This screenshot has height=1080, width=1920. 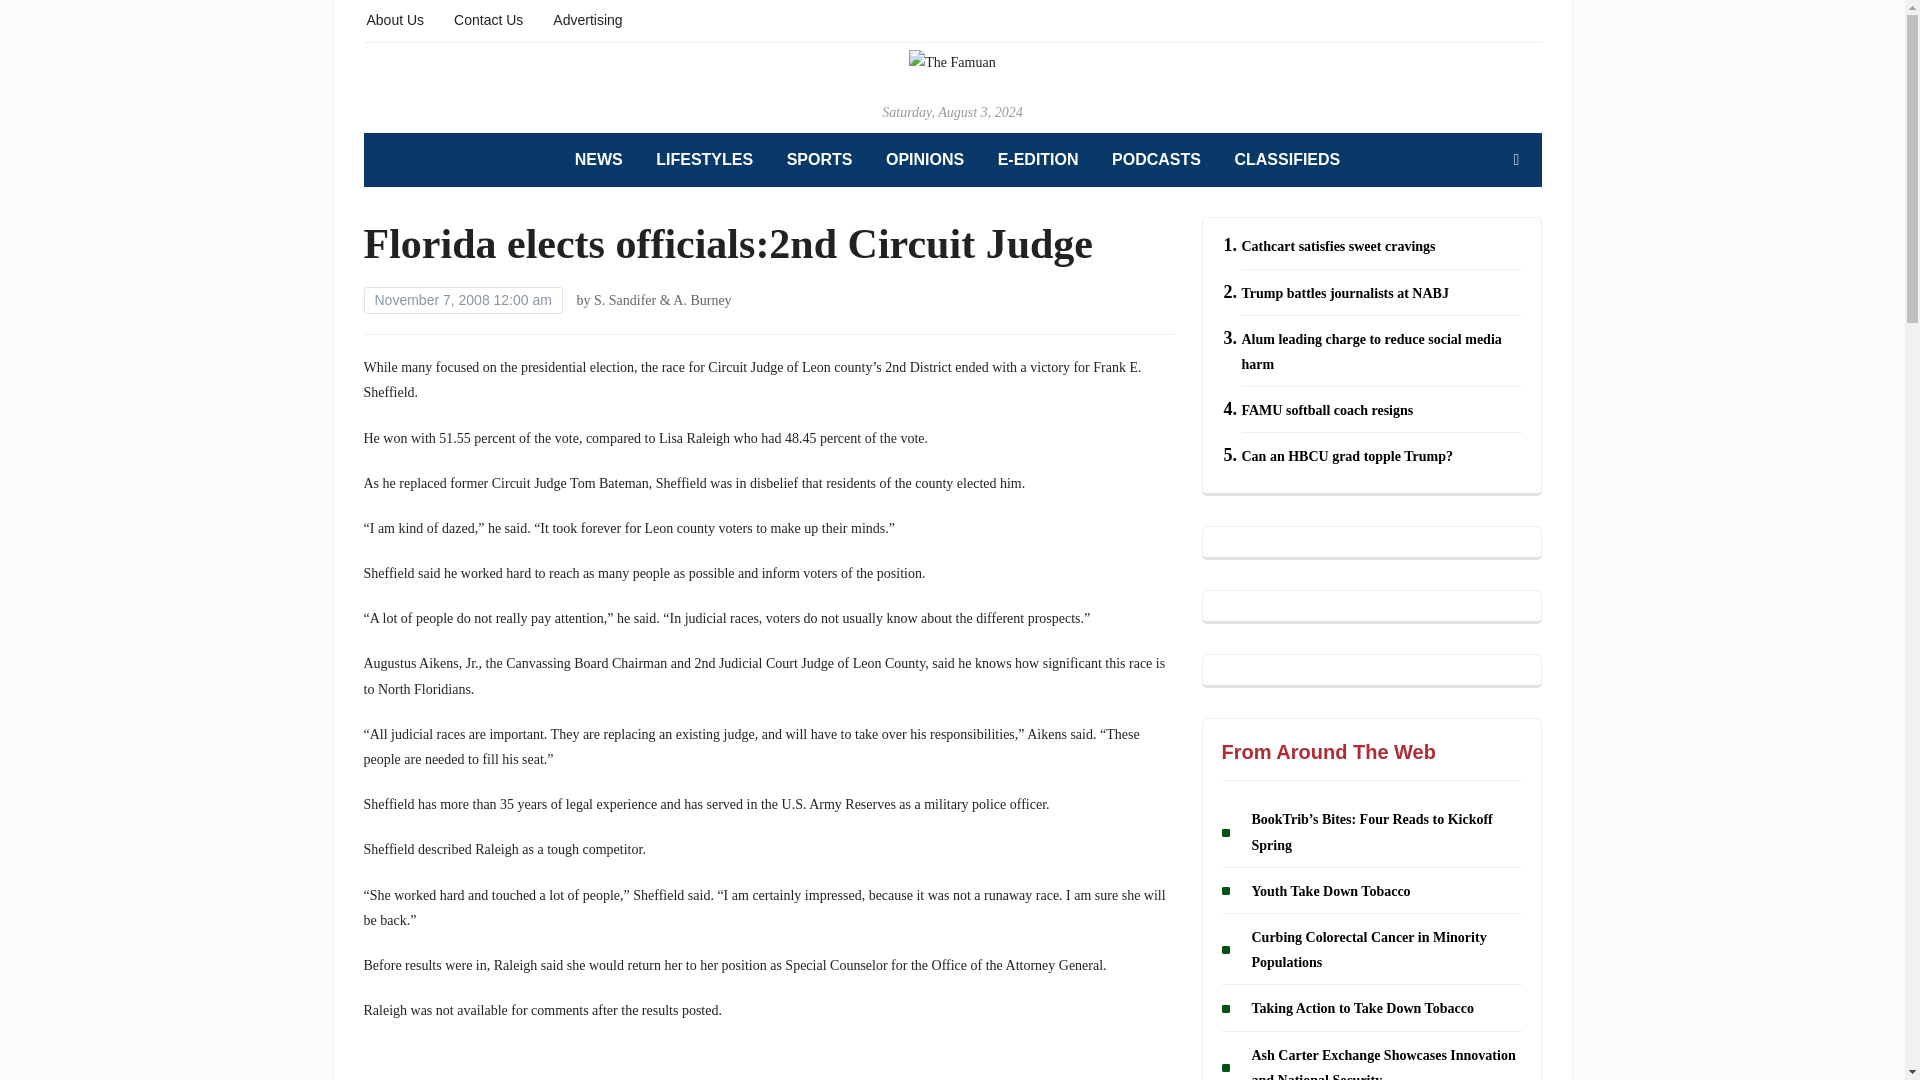 What do you see at coordinates (924, 160) in the screenshot?
I see `OPINIONS` at bounding box center [924, 160].